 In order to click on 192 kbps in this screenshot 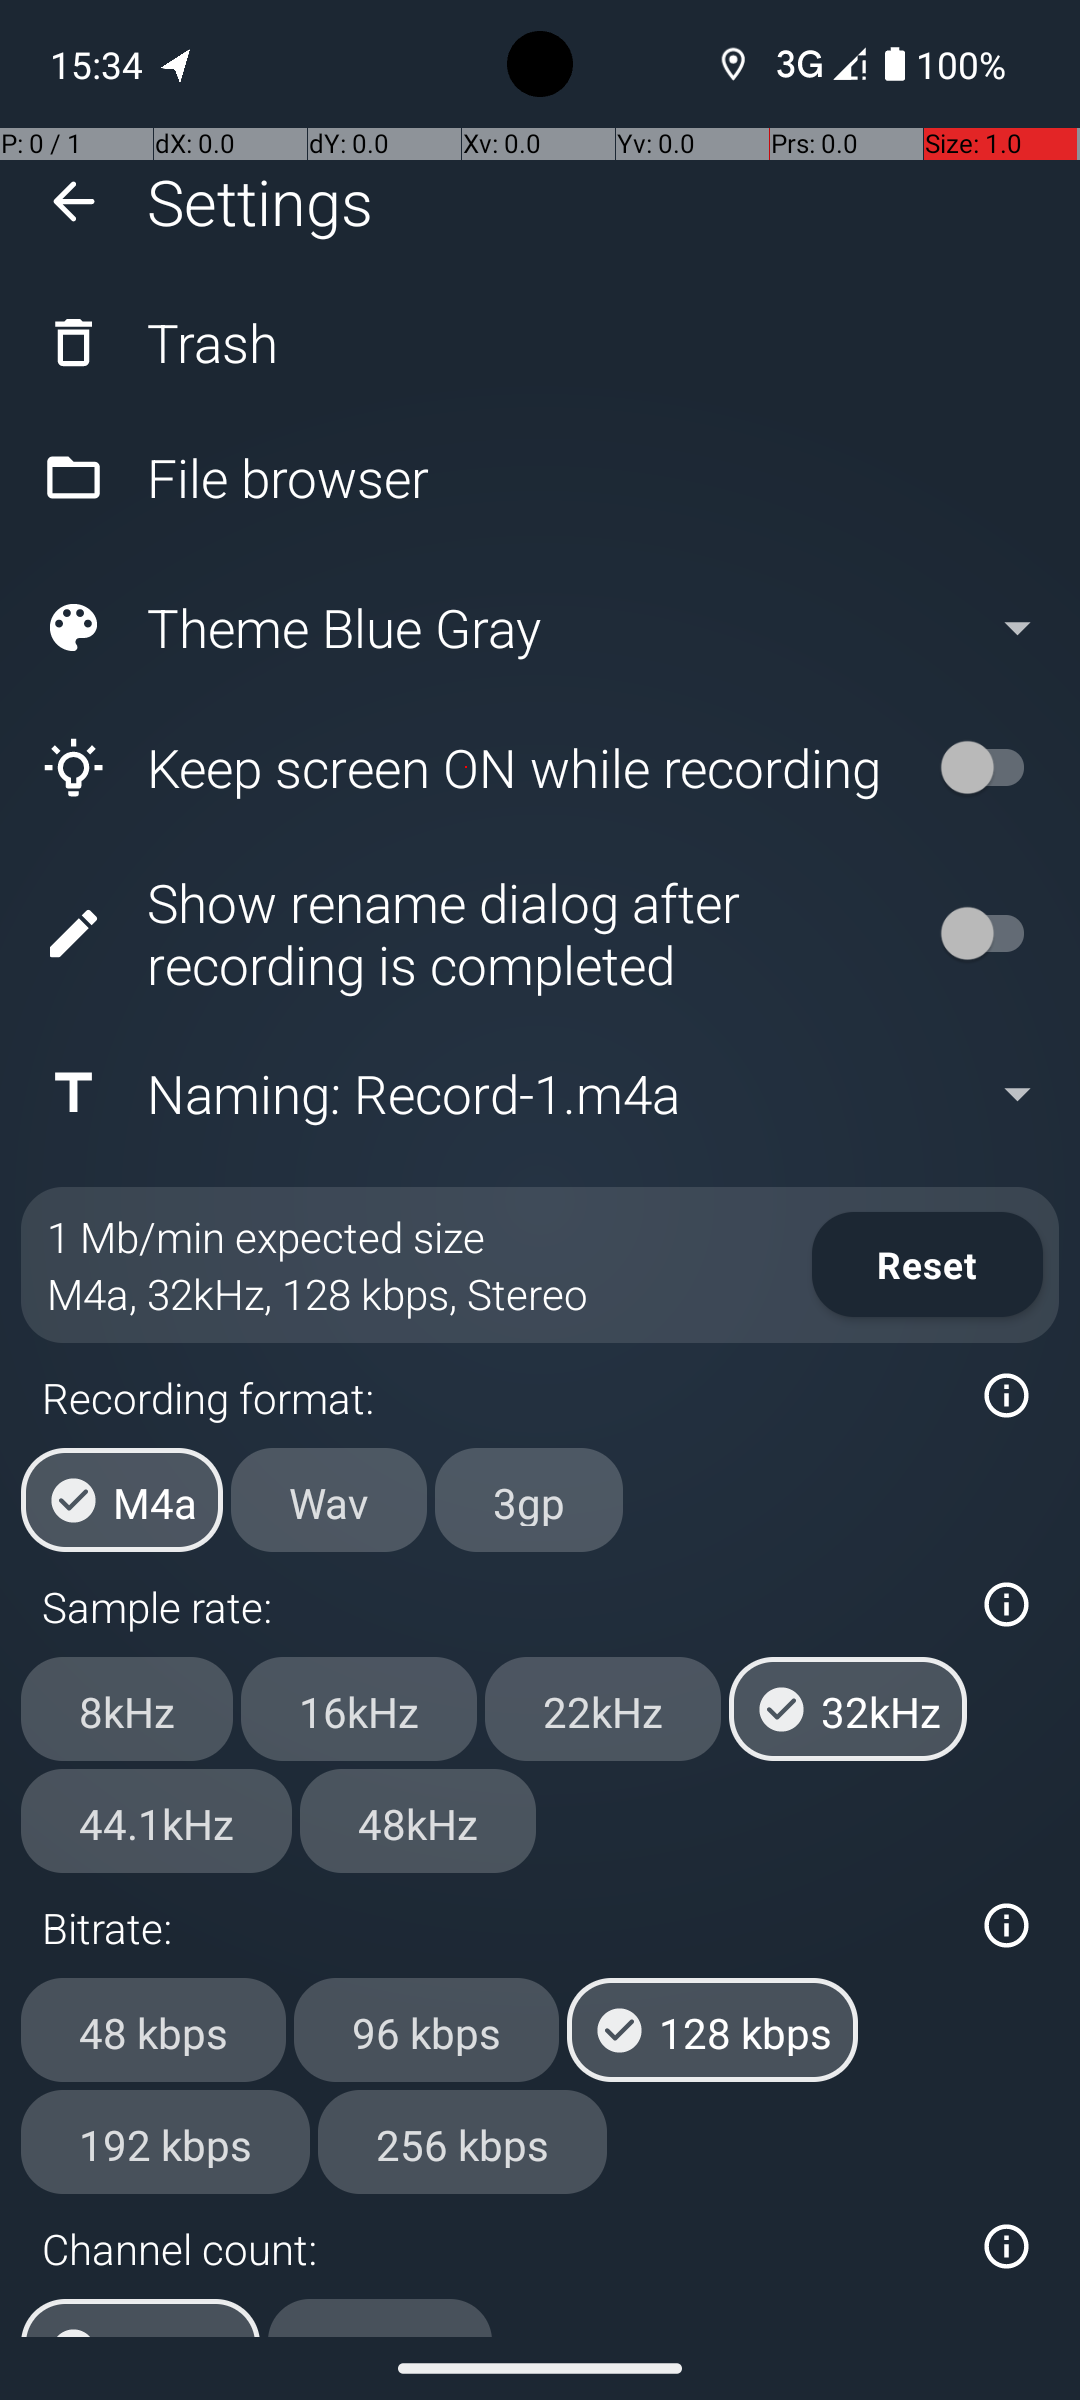, I will do `click(166, 2142)`.